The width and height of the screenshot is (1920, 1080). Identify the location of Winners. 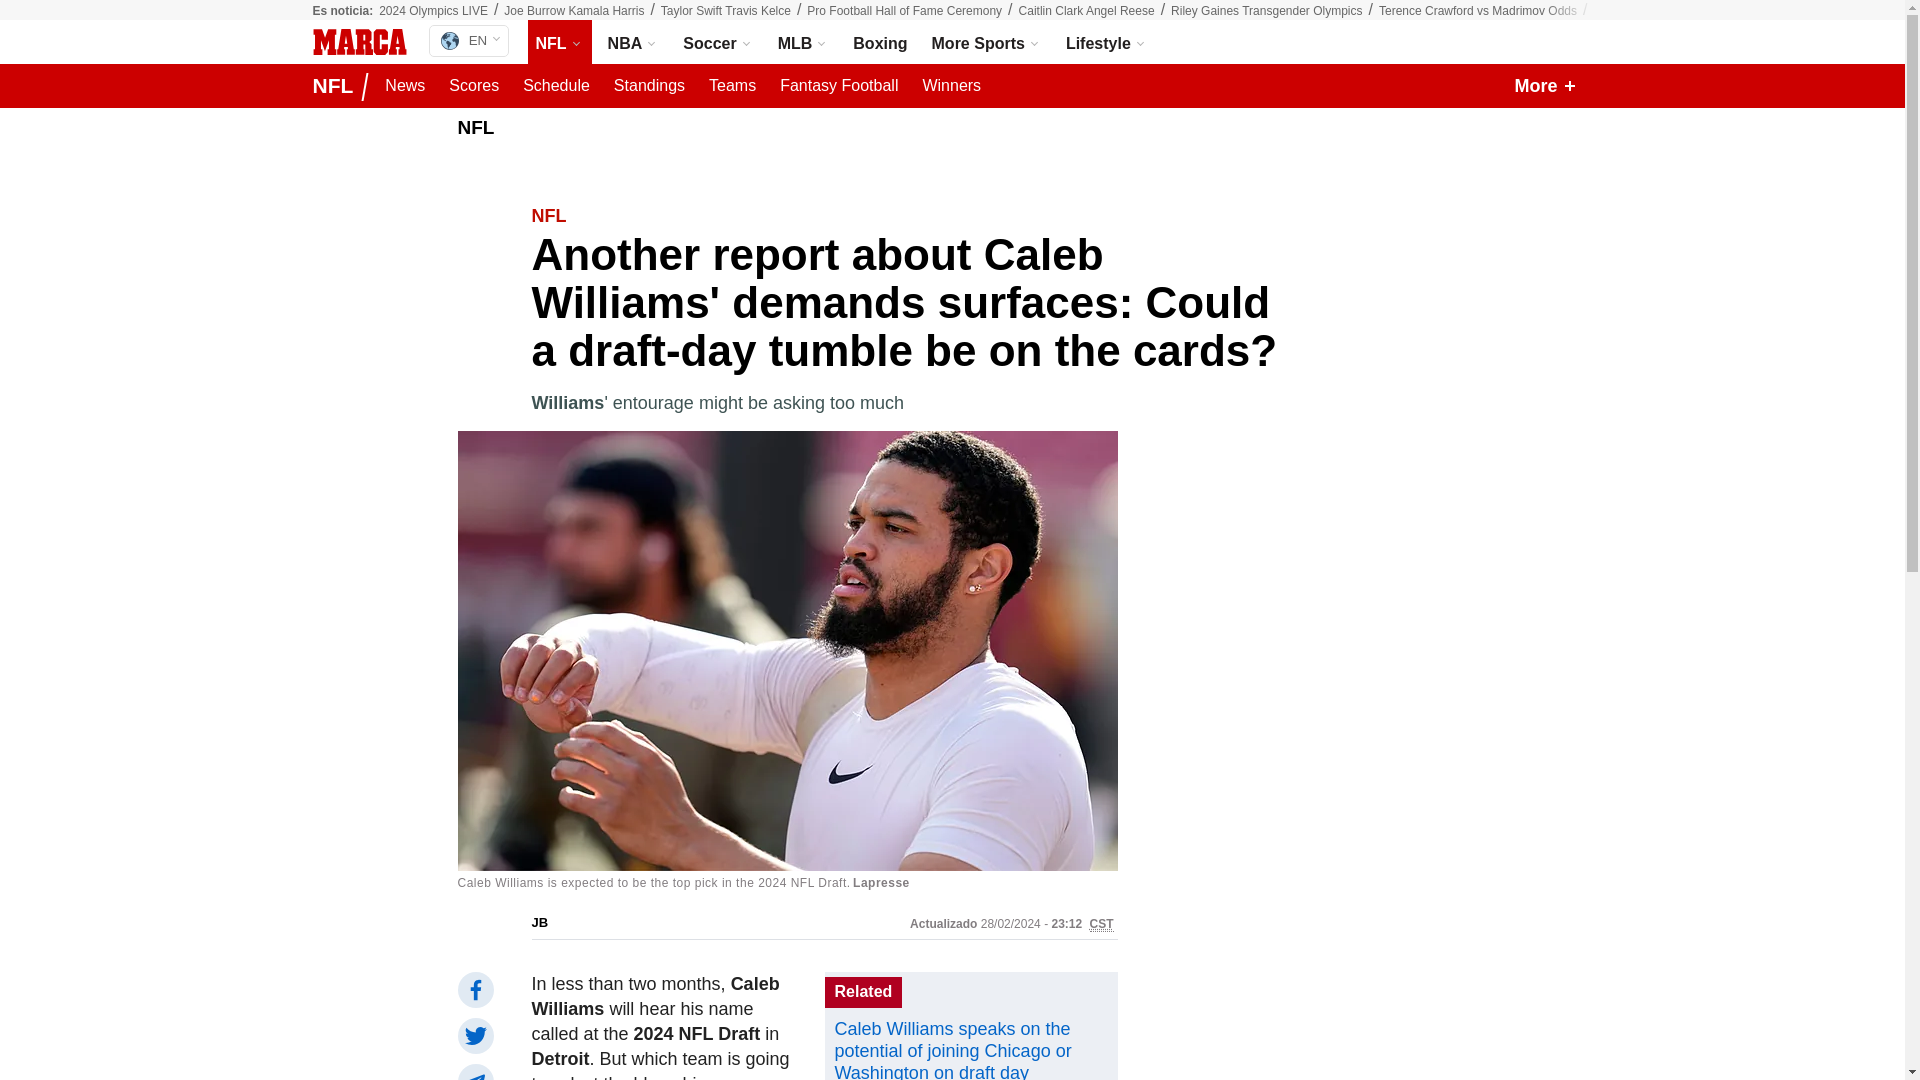
(950, 86).